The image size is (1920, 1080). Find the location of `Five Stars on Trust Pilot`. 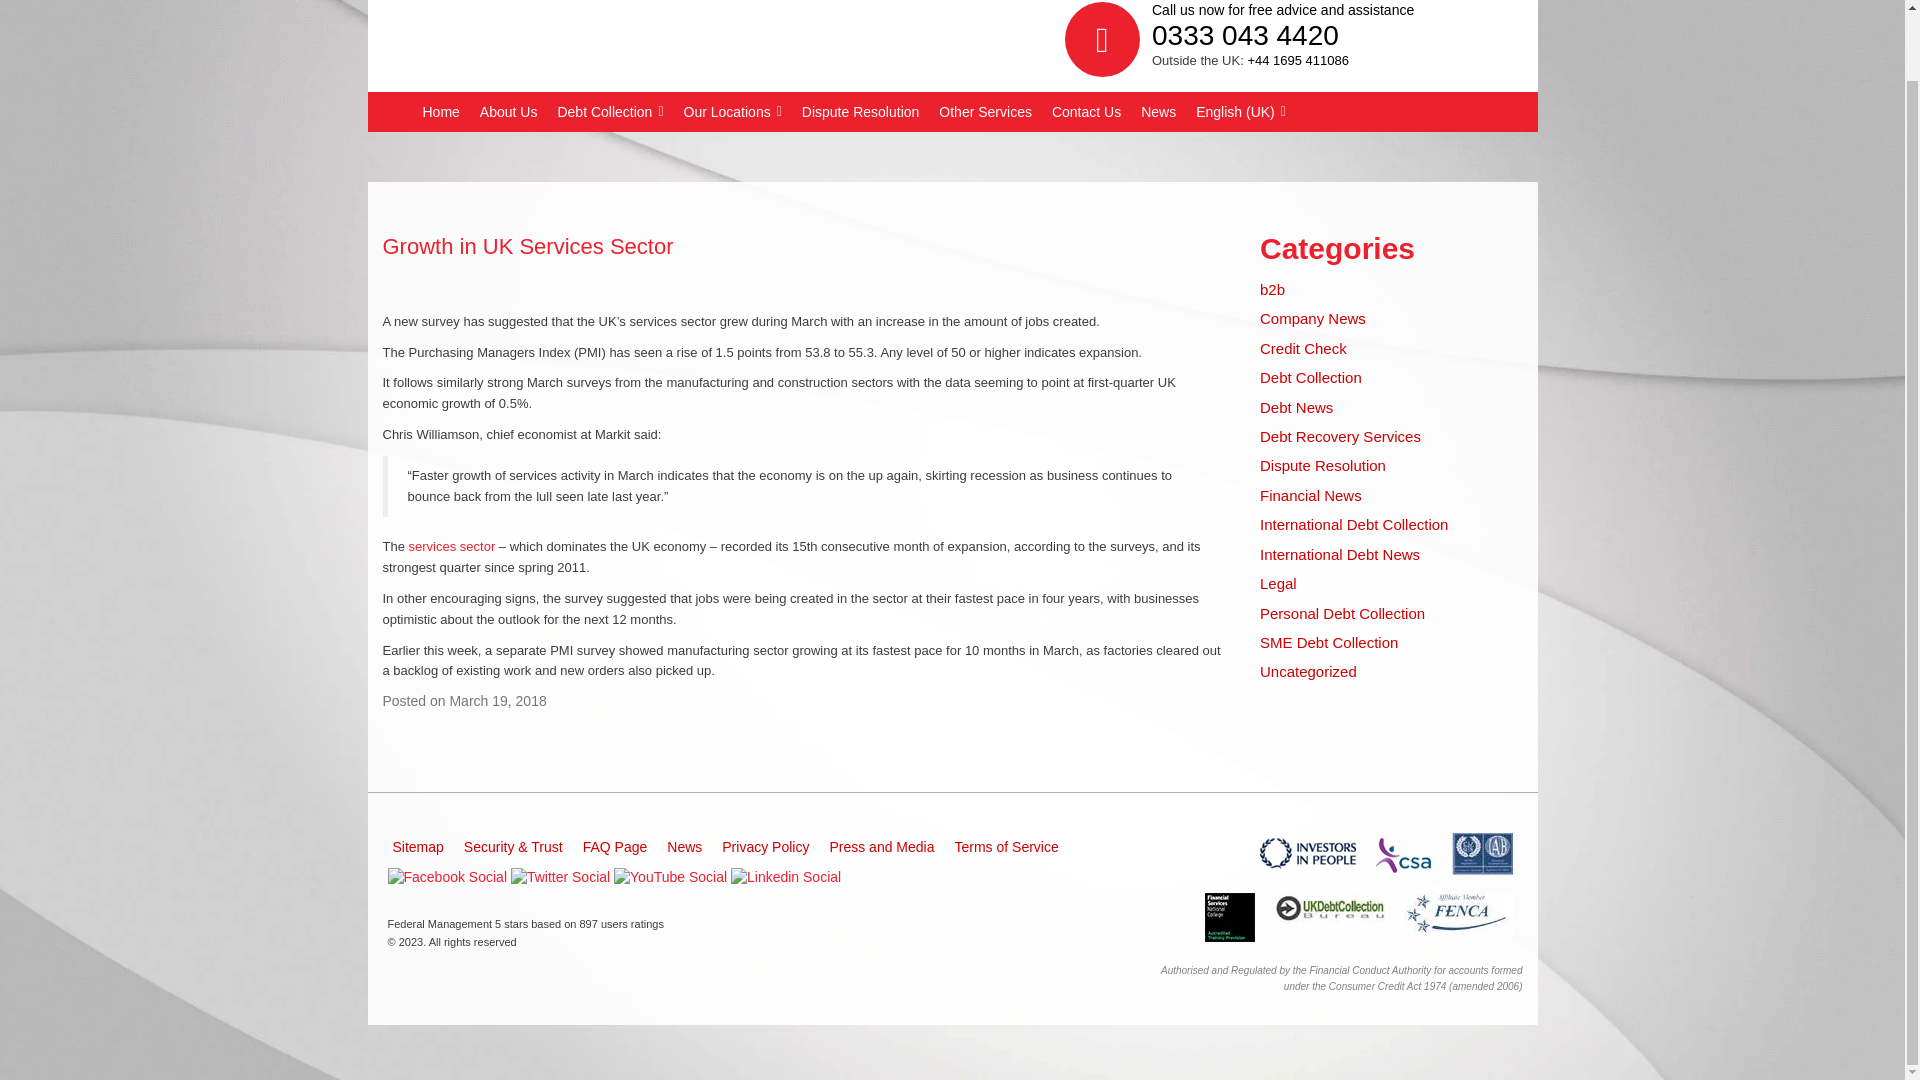

Five Stars on Trust Pilot is located at coordinates (1228, 917).